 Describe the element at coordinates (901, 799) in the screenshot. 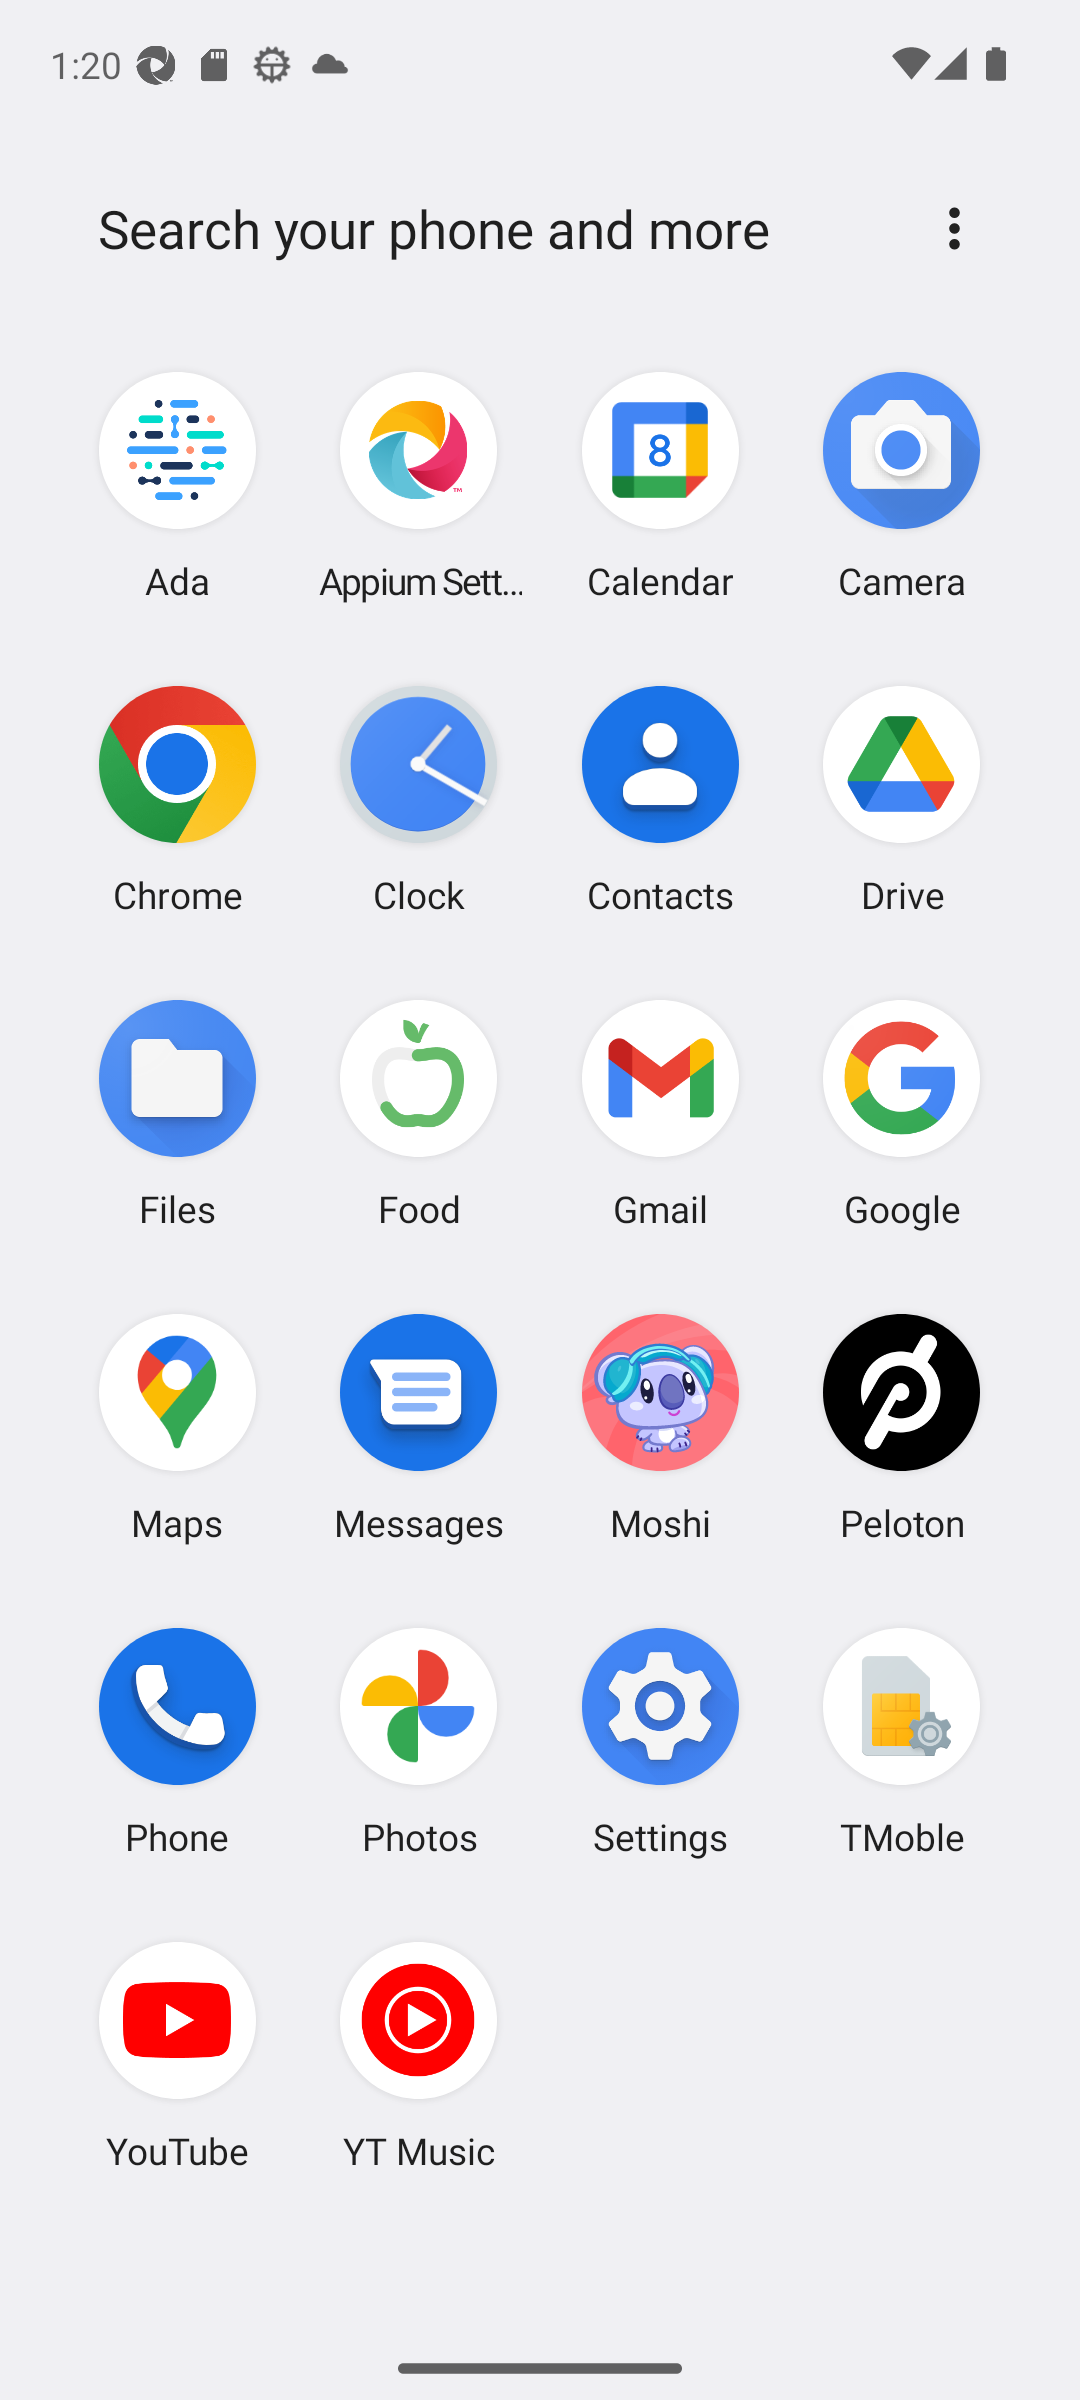

I see `Drive` at that location.